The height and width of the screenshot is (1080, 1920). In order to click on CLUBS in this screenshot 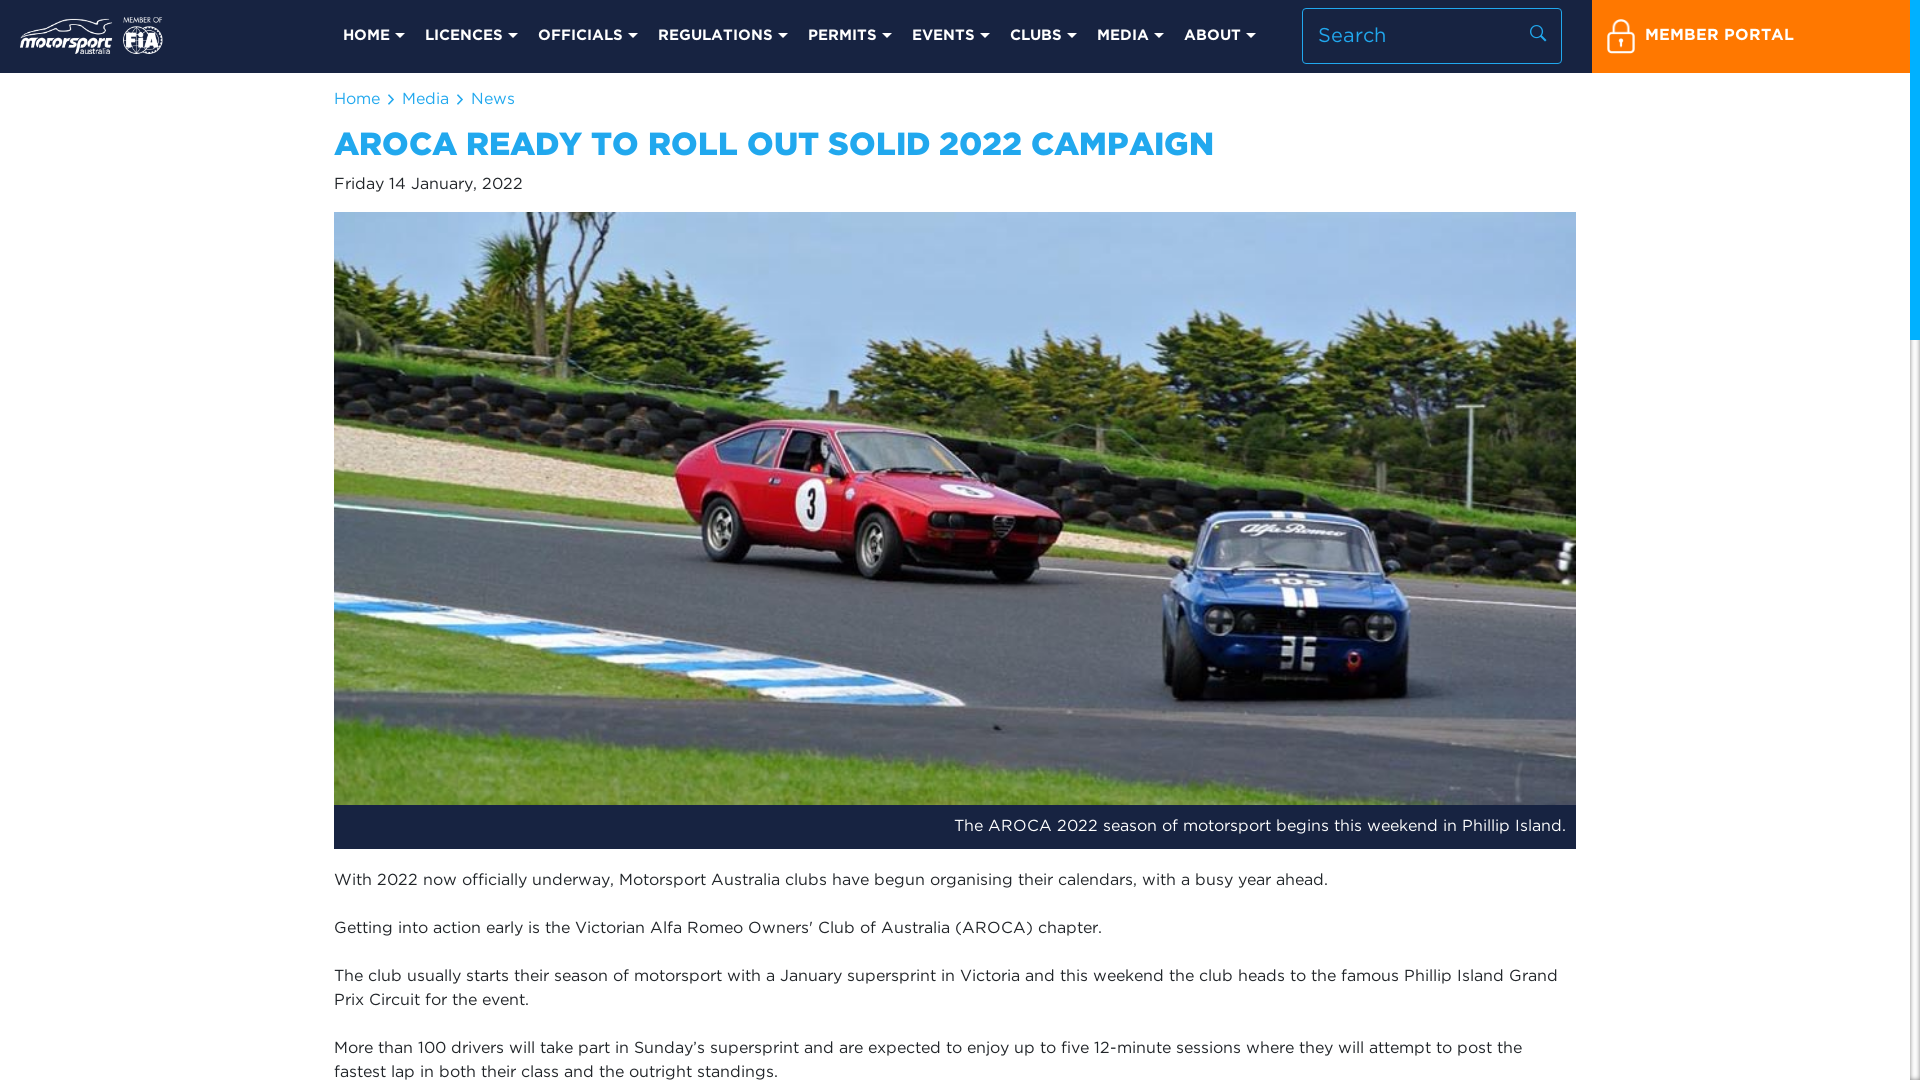, I will do `click(1044, 36)`.